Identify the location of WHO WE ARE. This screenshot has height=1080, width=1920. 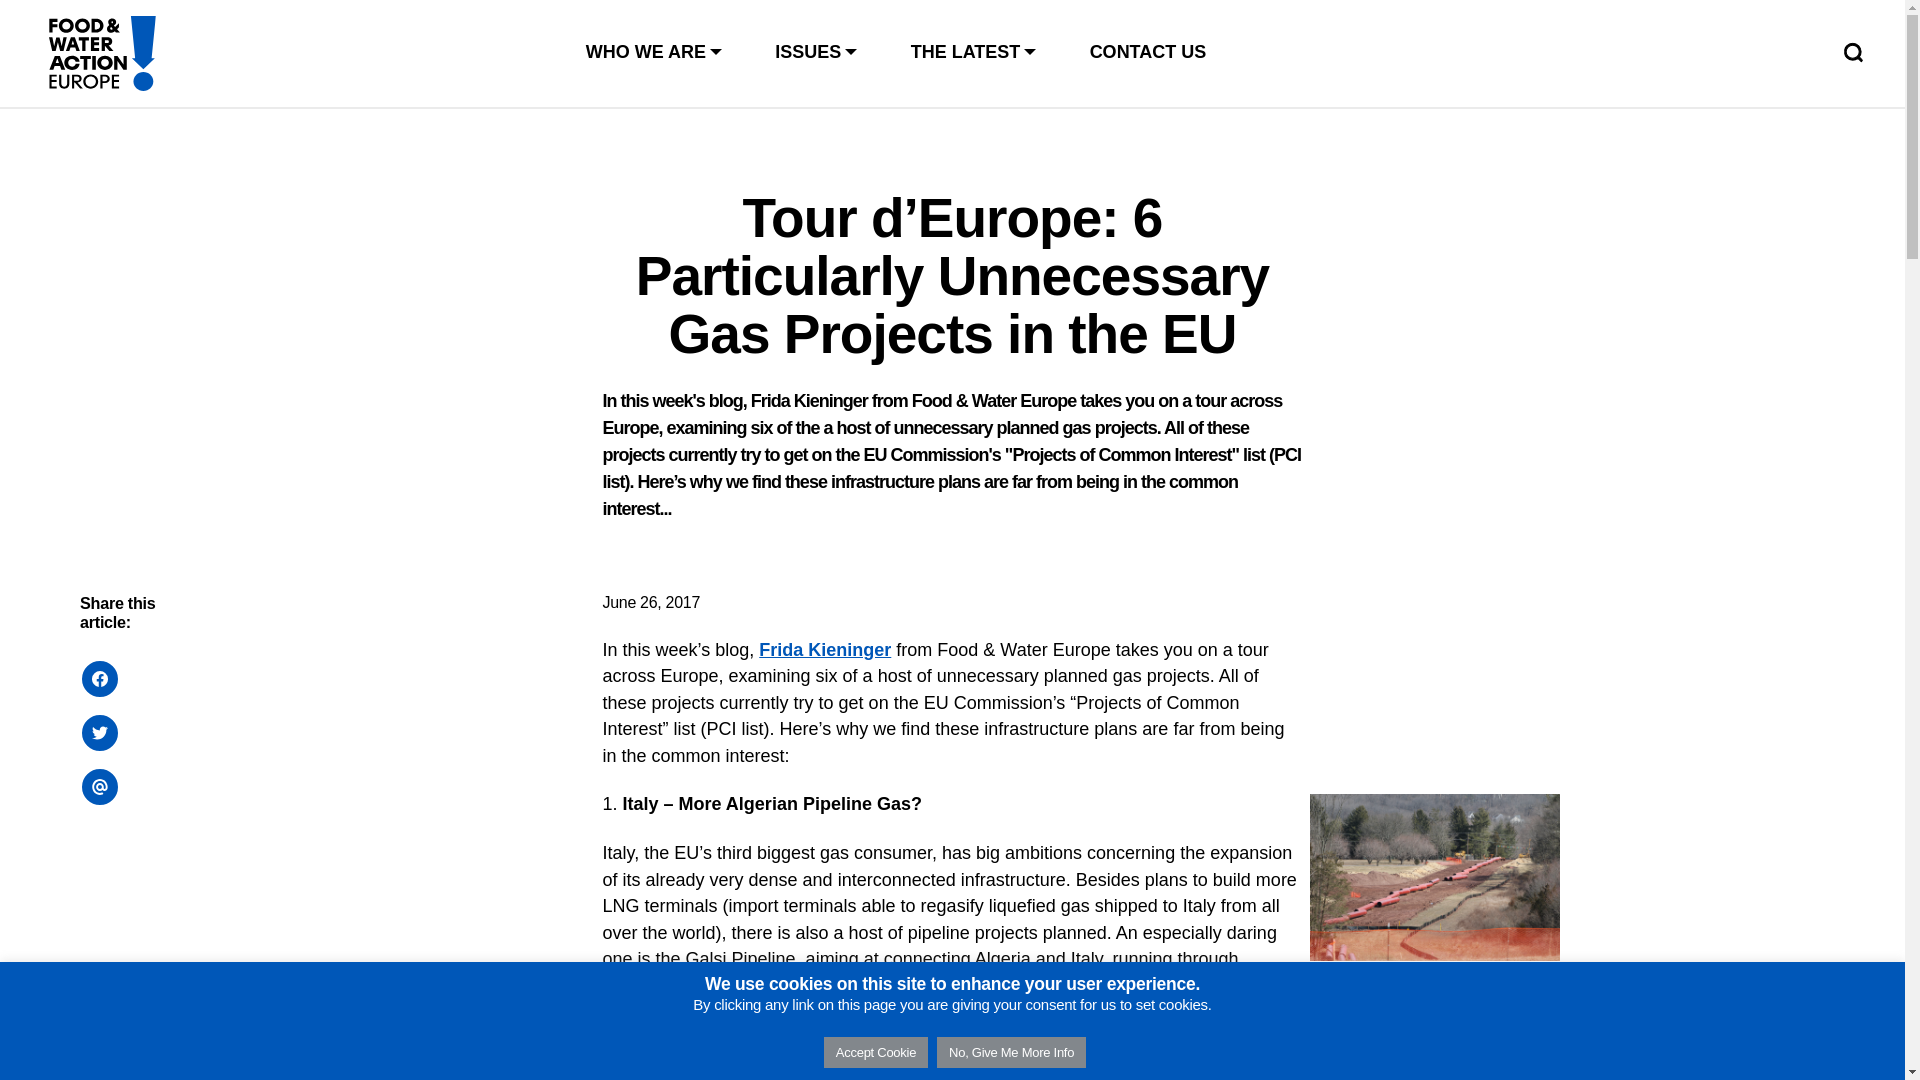
(655, 52).